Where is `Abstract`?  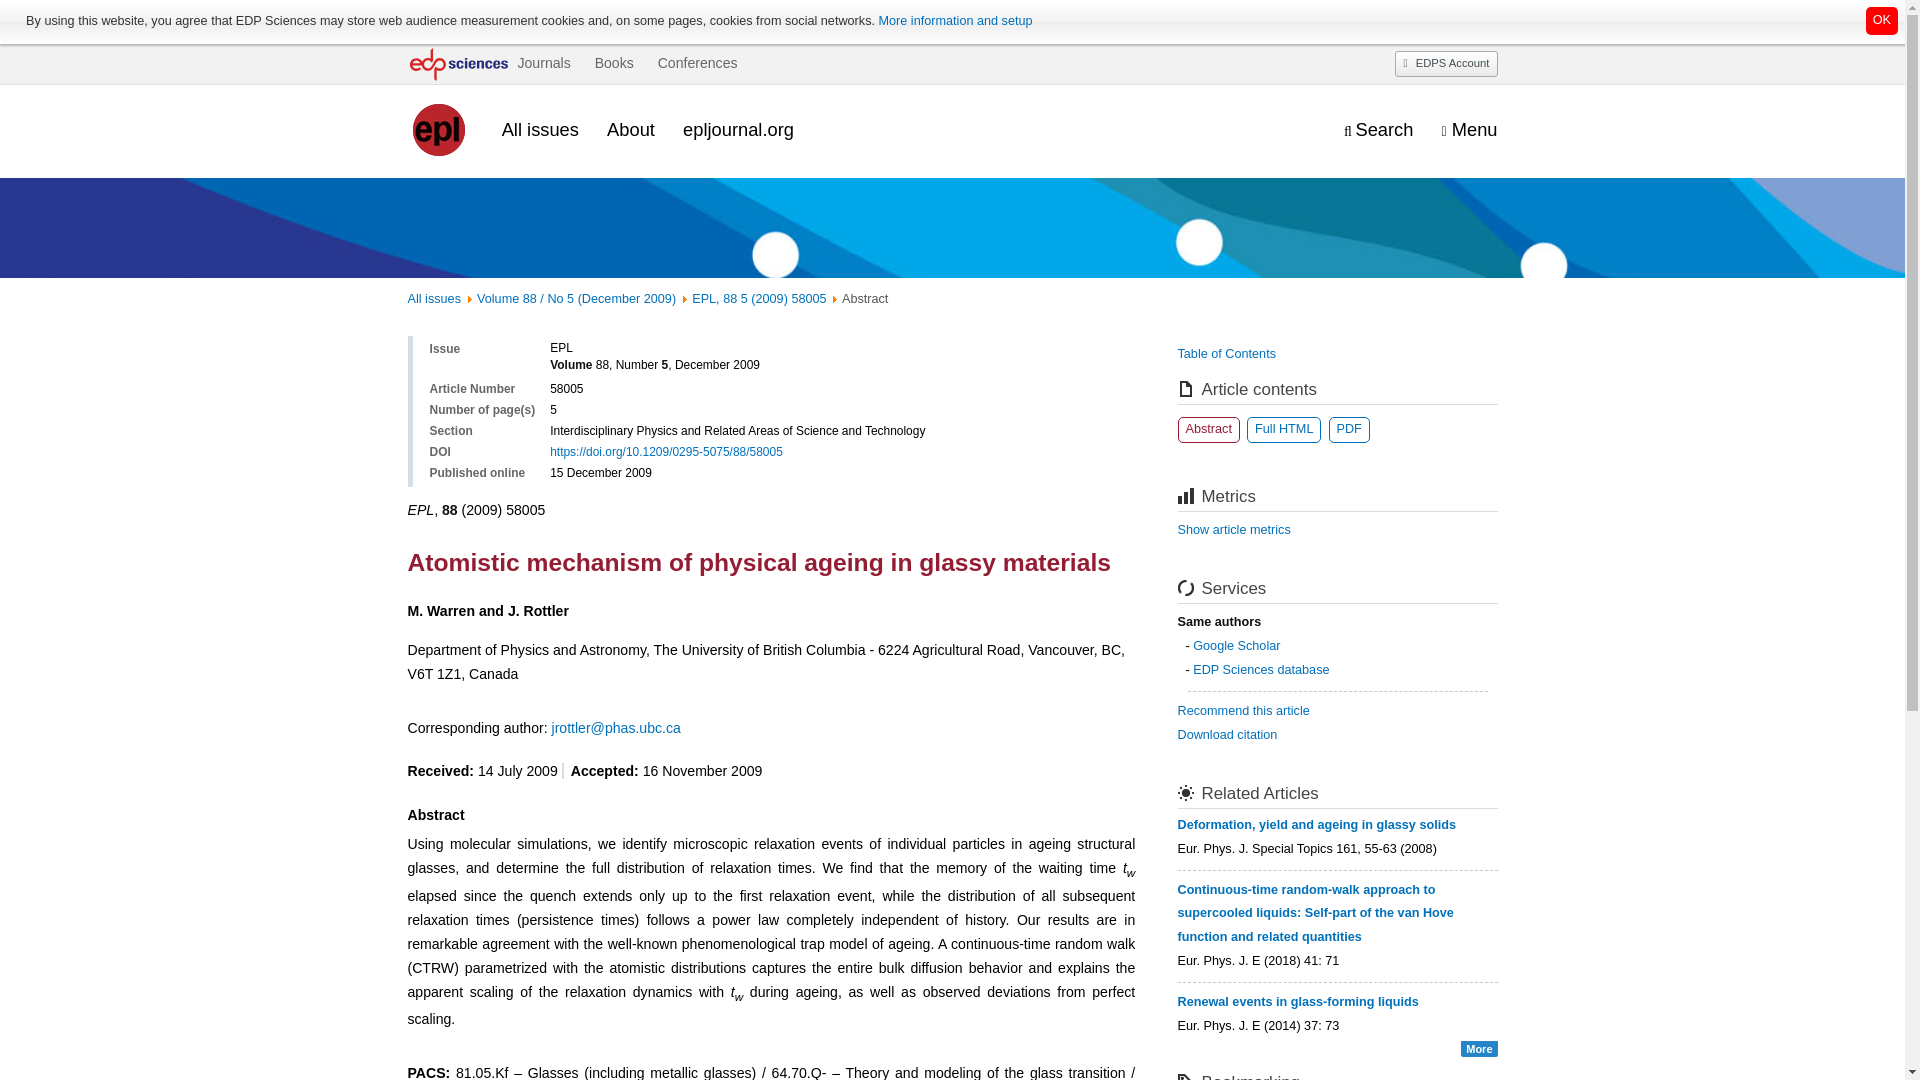 Abstract is located at coordinates (1209, 429).